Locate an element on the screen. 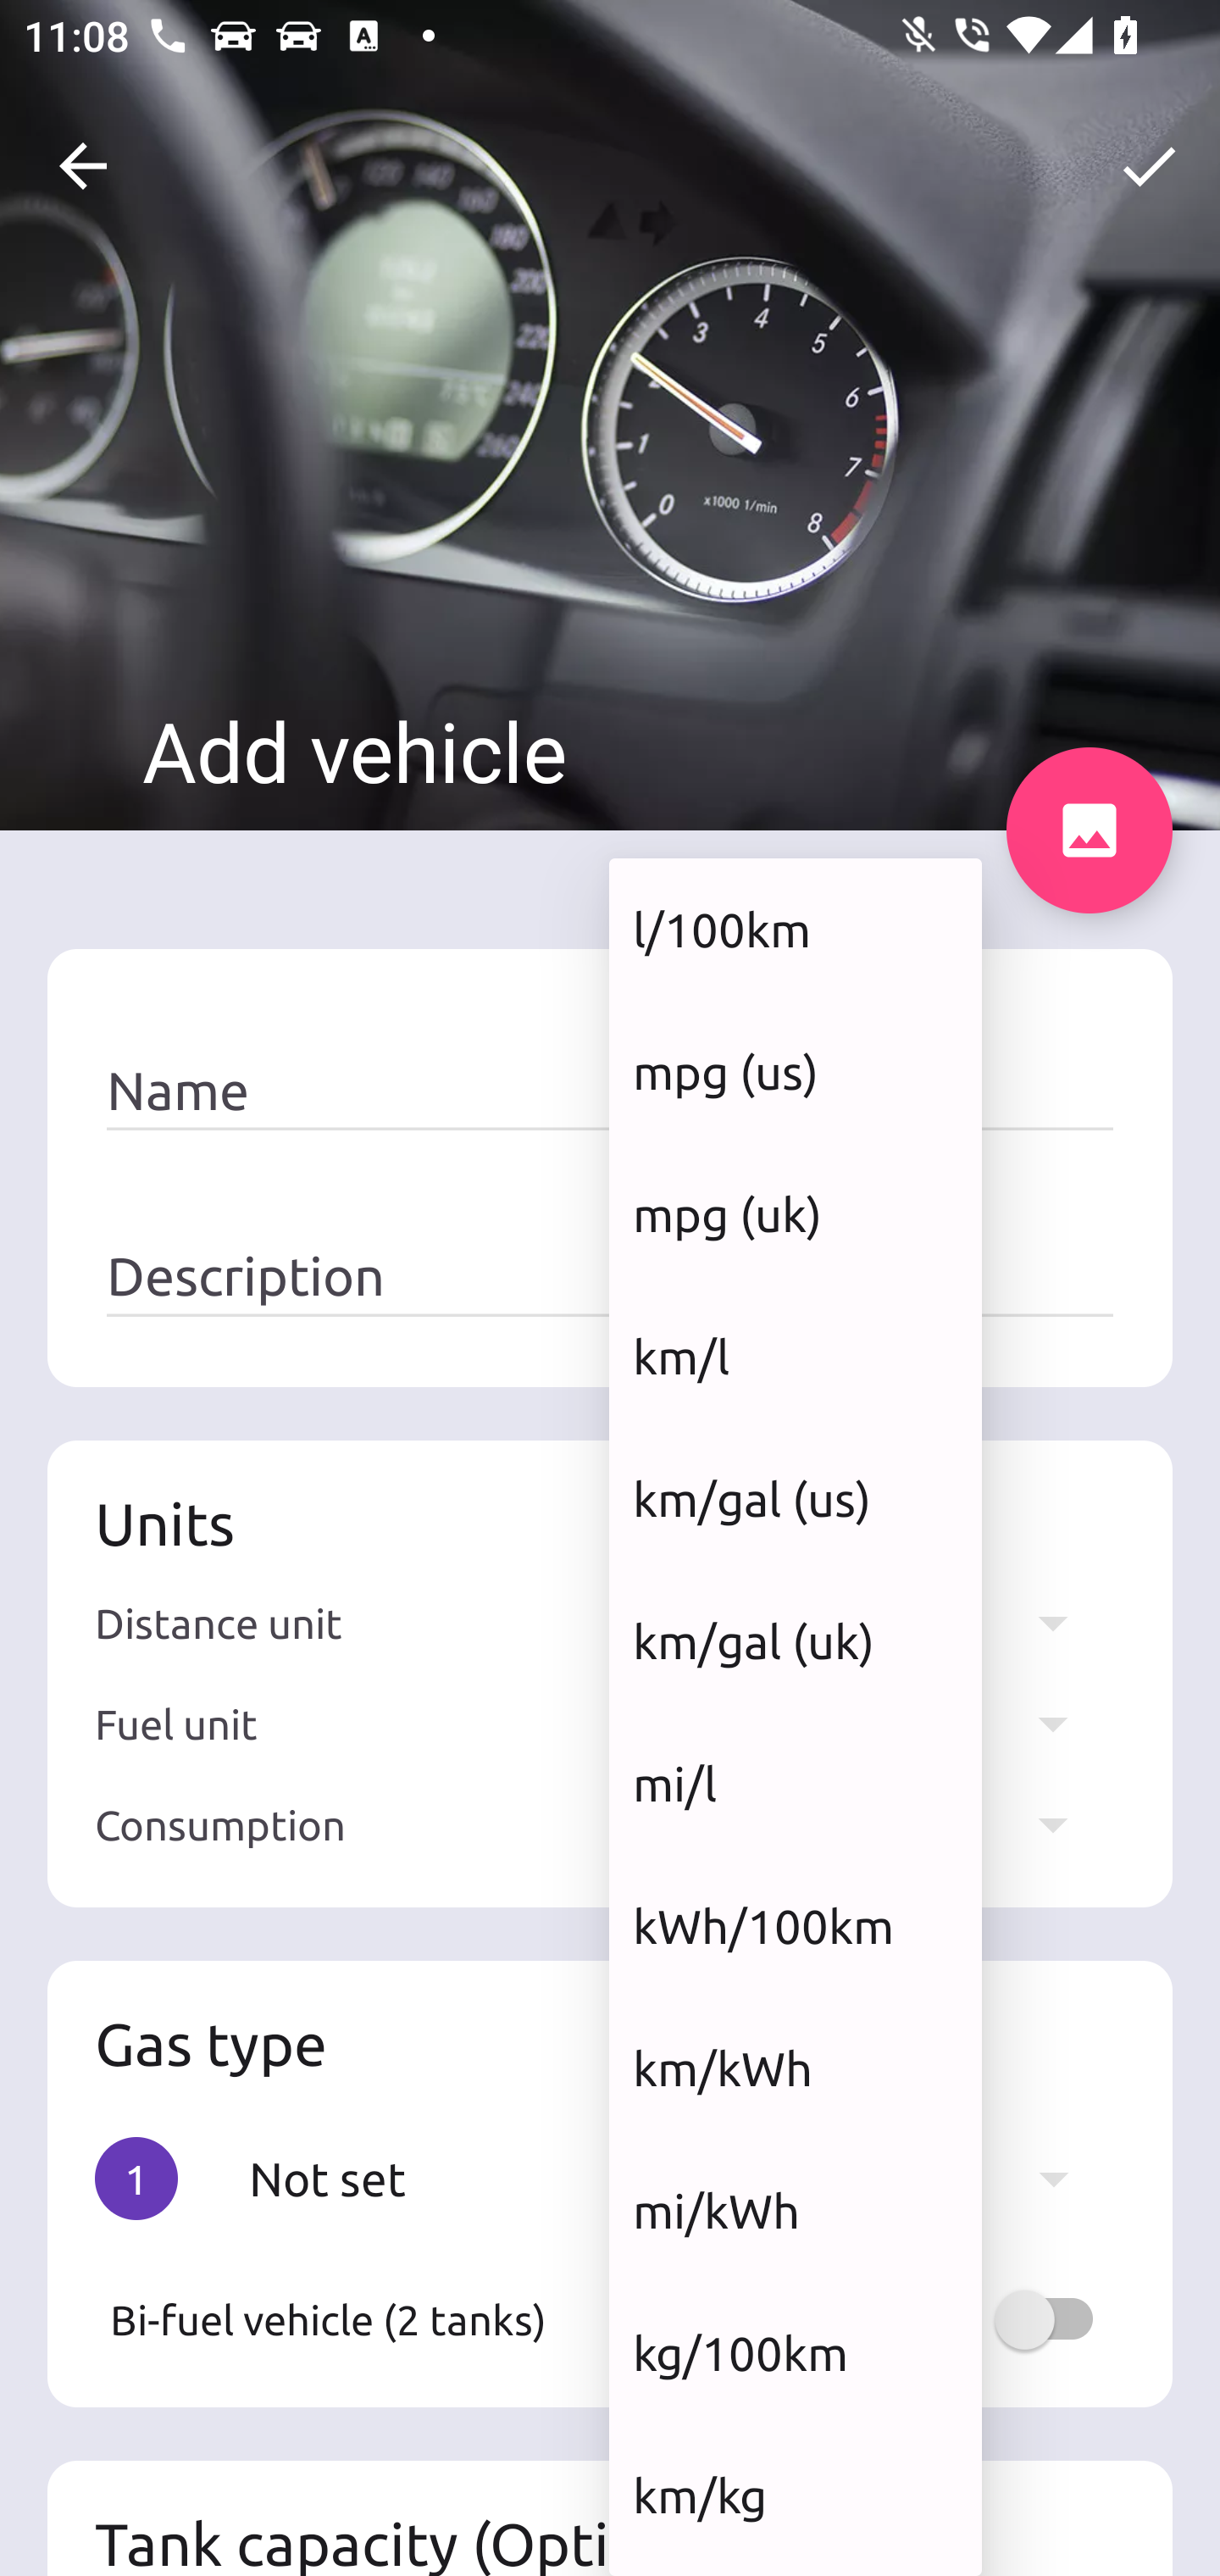  km/kg is located at coordinates (795, 2495).